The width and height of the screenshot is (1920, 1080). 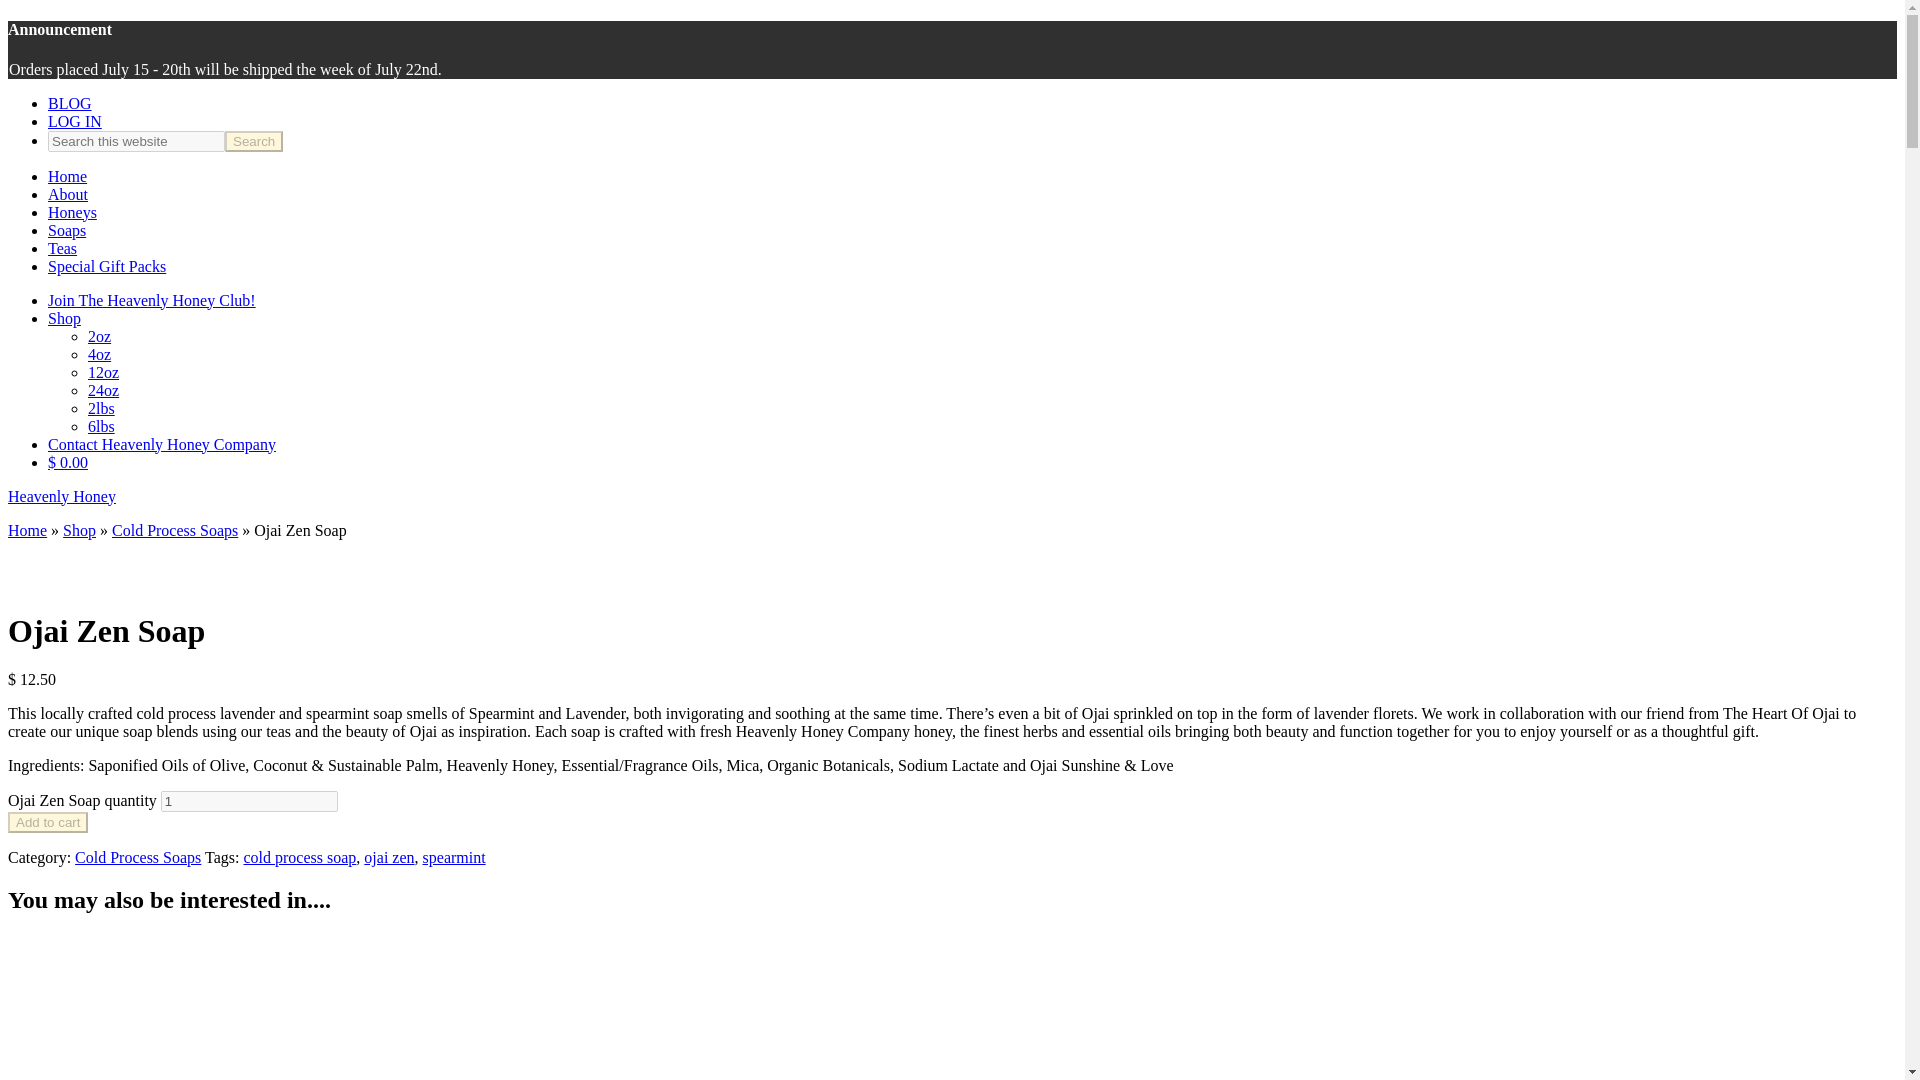 I want to click on 24oz, so click(x=104, y=390).